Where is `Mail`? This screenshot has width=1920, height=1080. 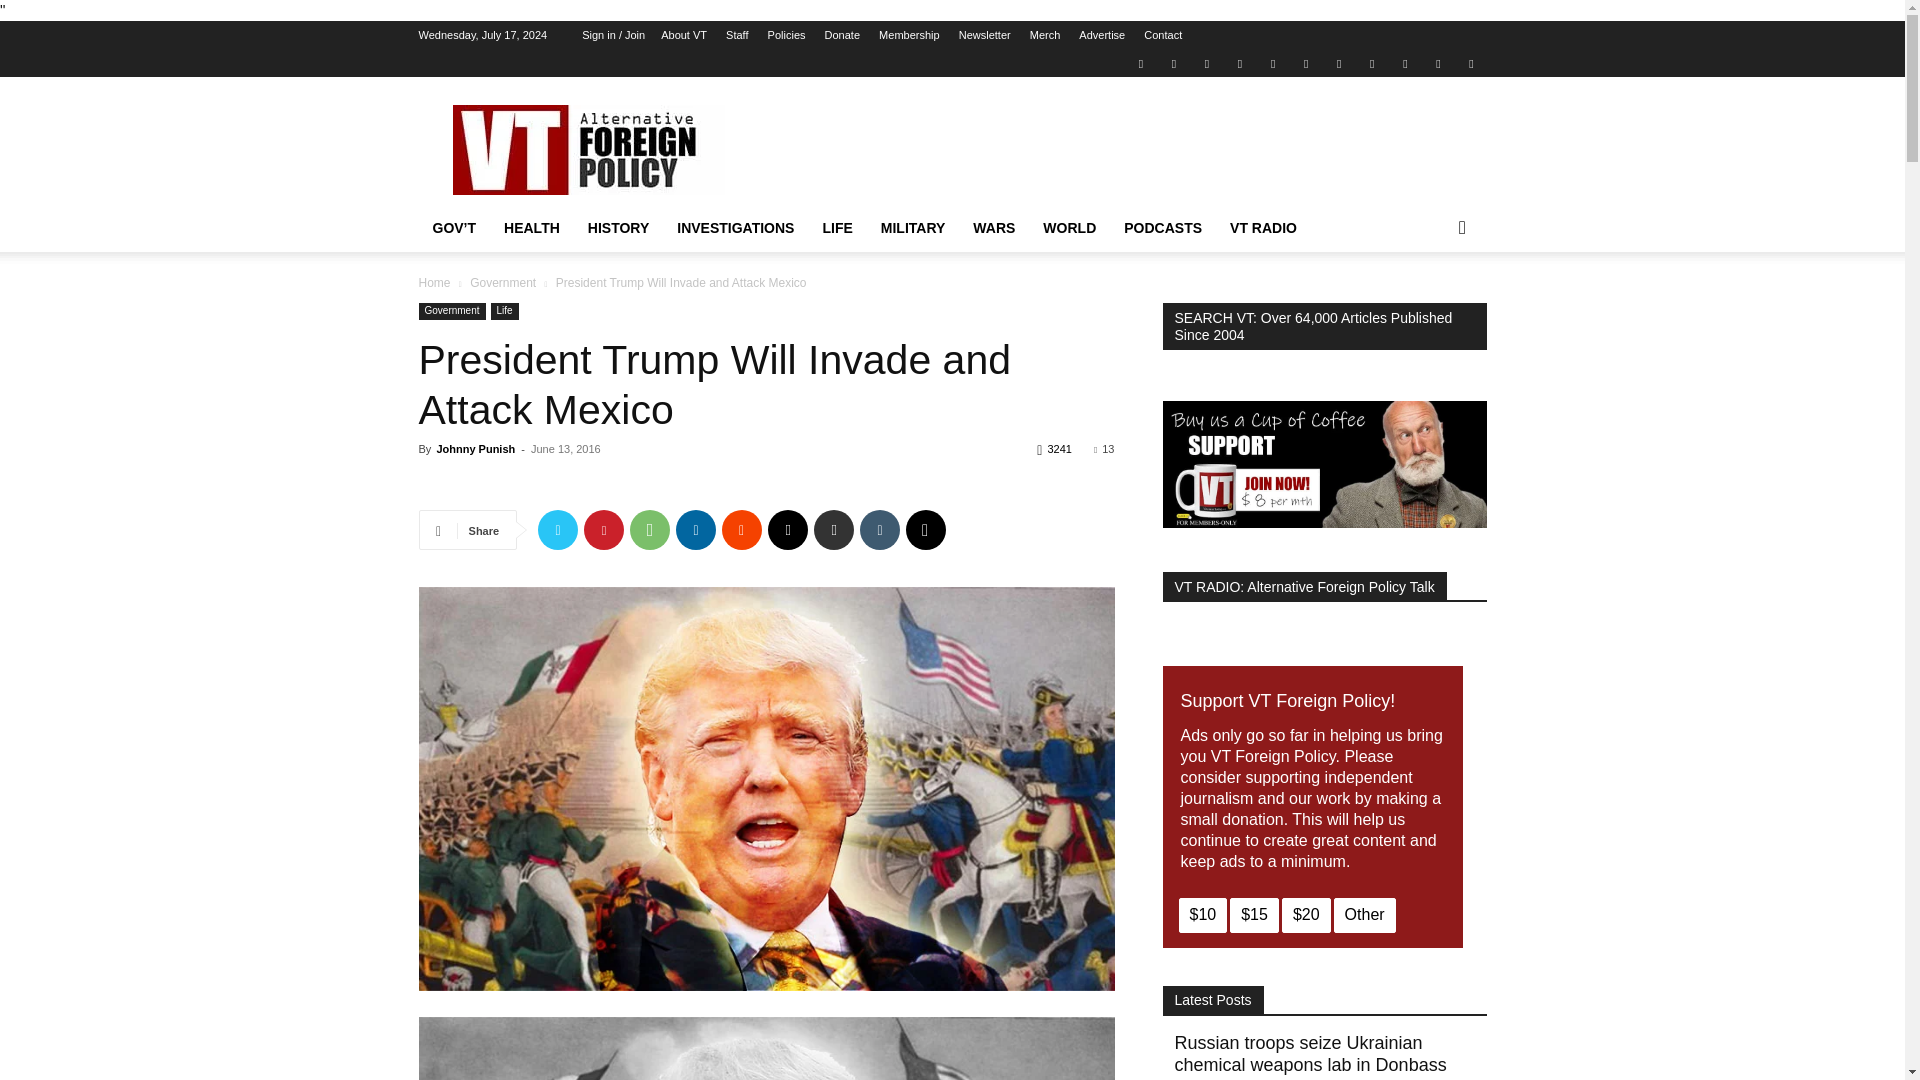 Mail is located at coordinates (1206, 62).